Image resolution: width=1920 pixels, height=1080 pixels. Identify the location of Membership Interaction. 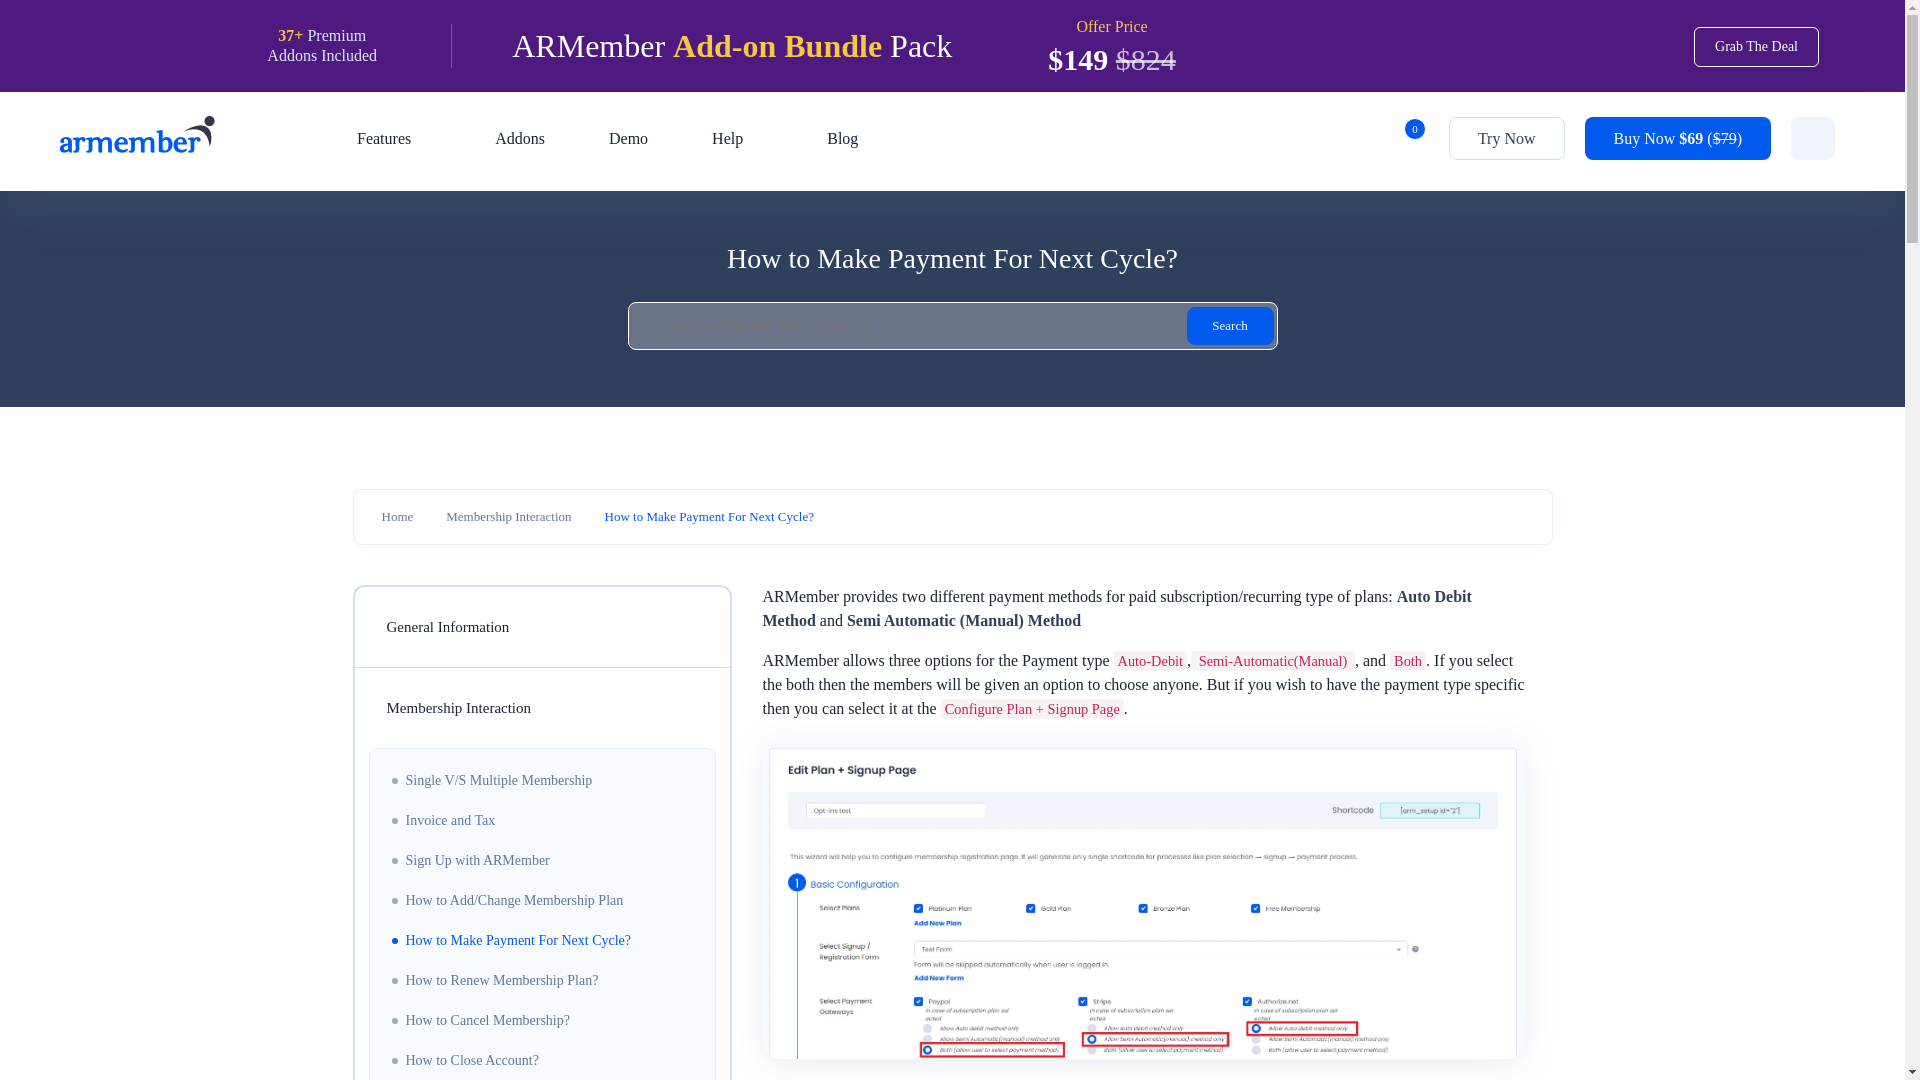
(508, 516).